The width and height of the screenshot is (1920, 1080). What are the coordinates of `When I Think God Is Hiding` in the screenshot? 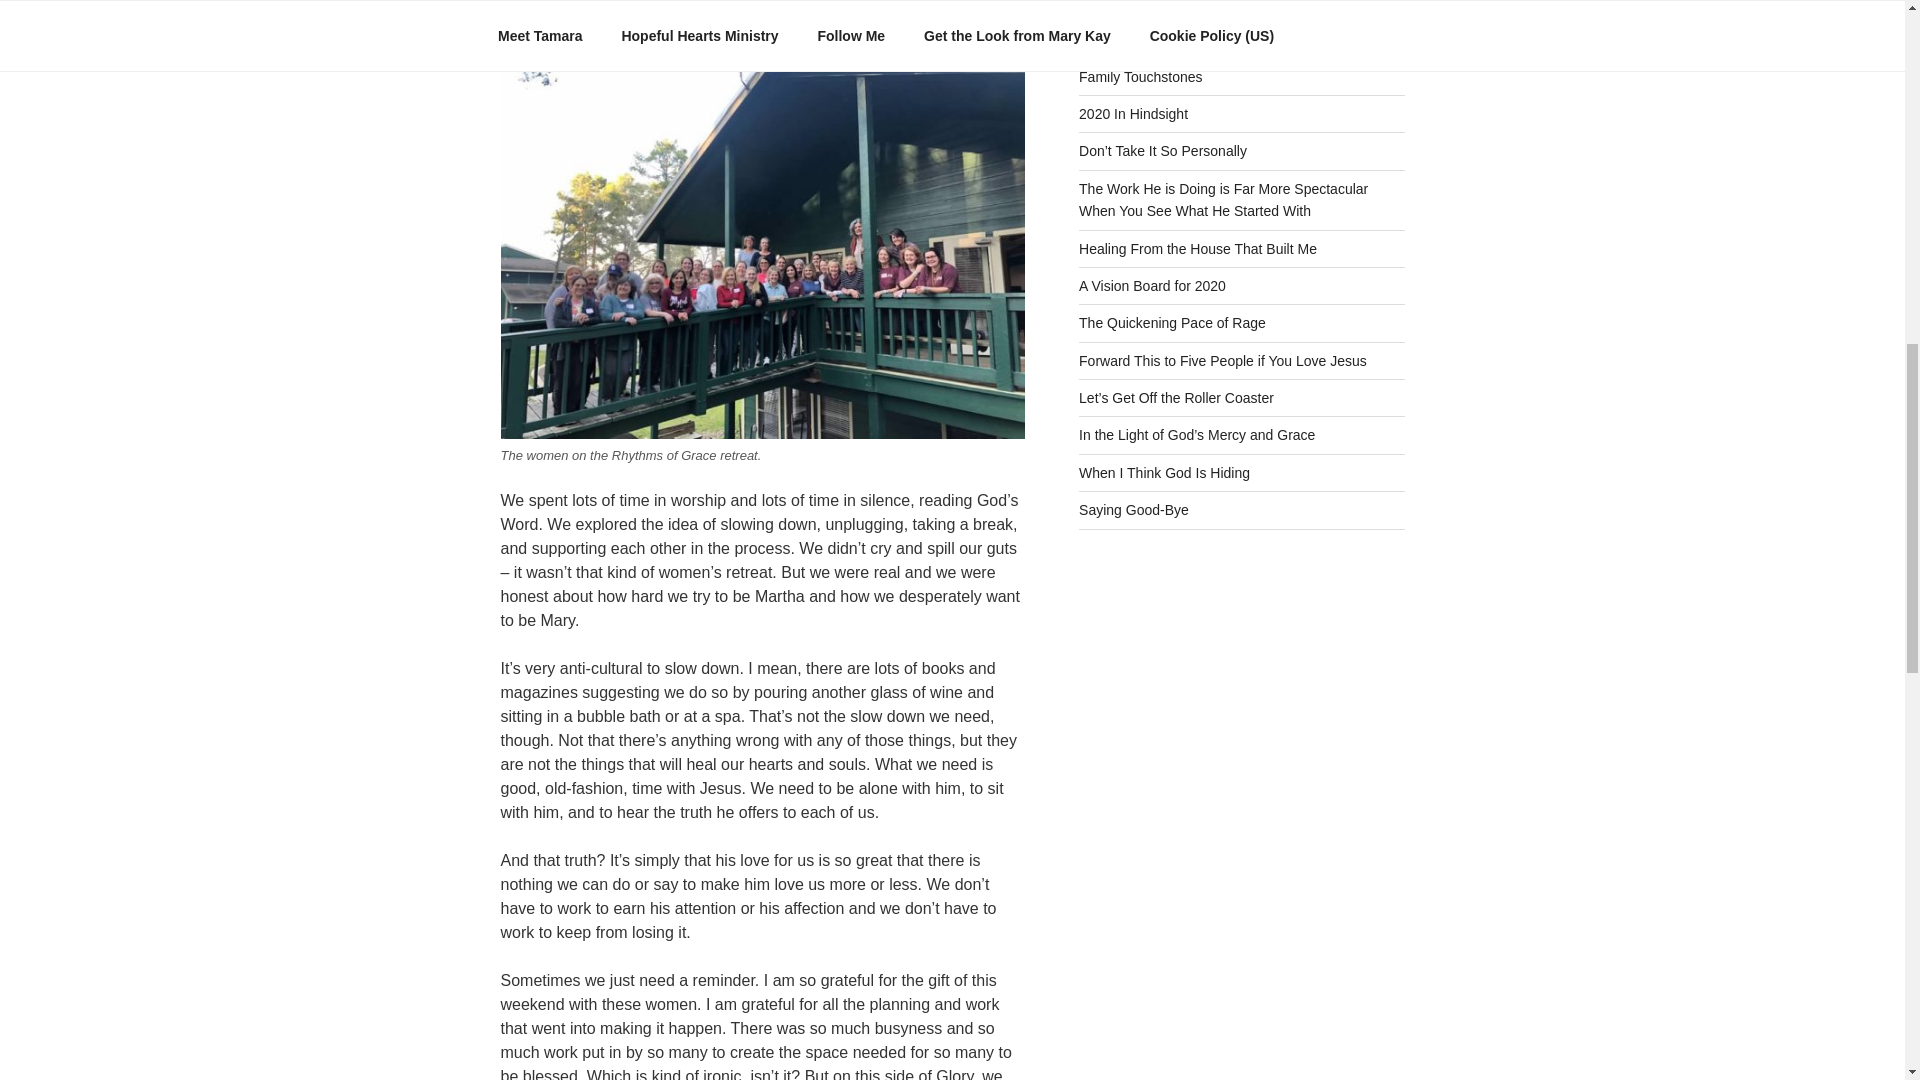 It's located at (1164, 472).